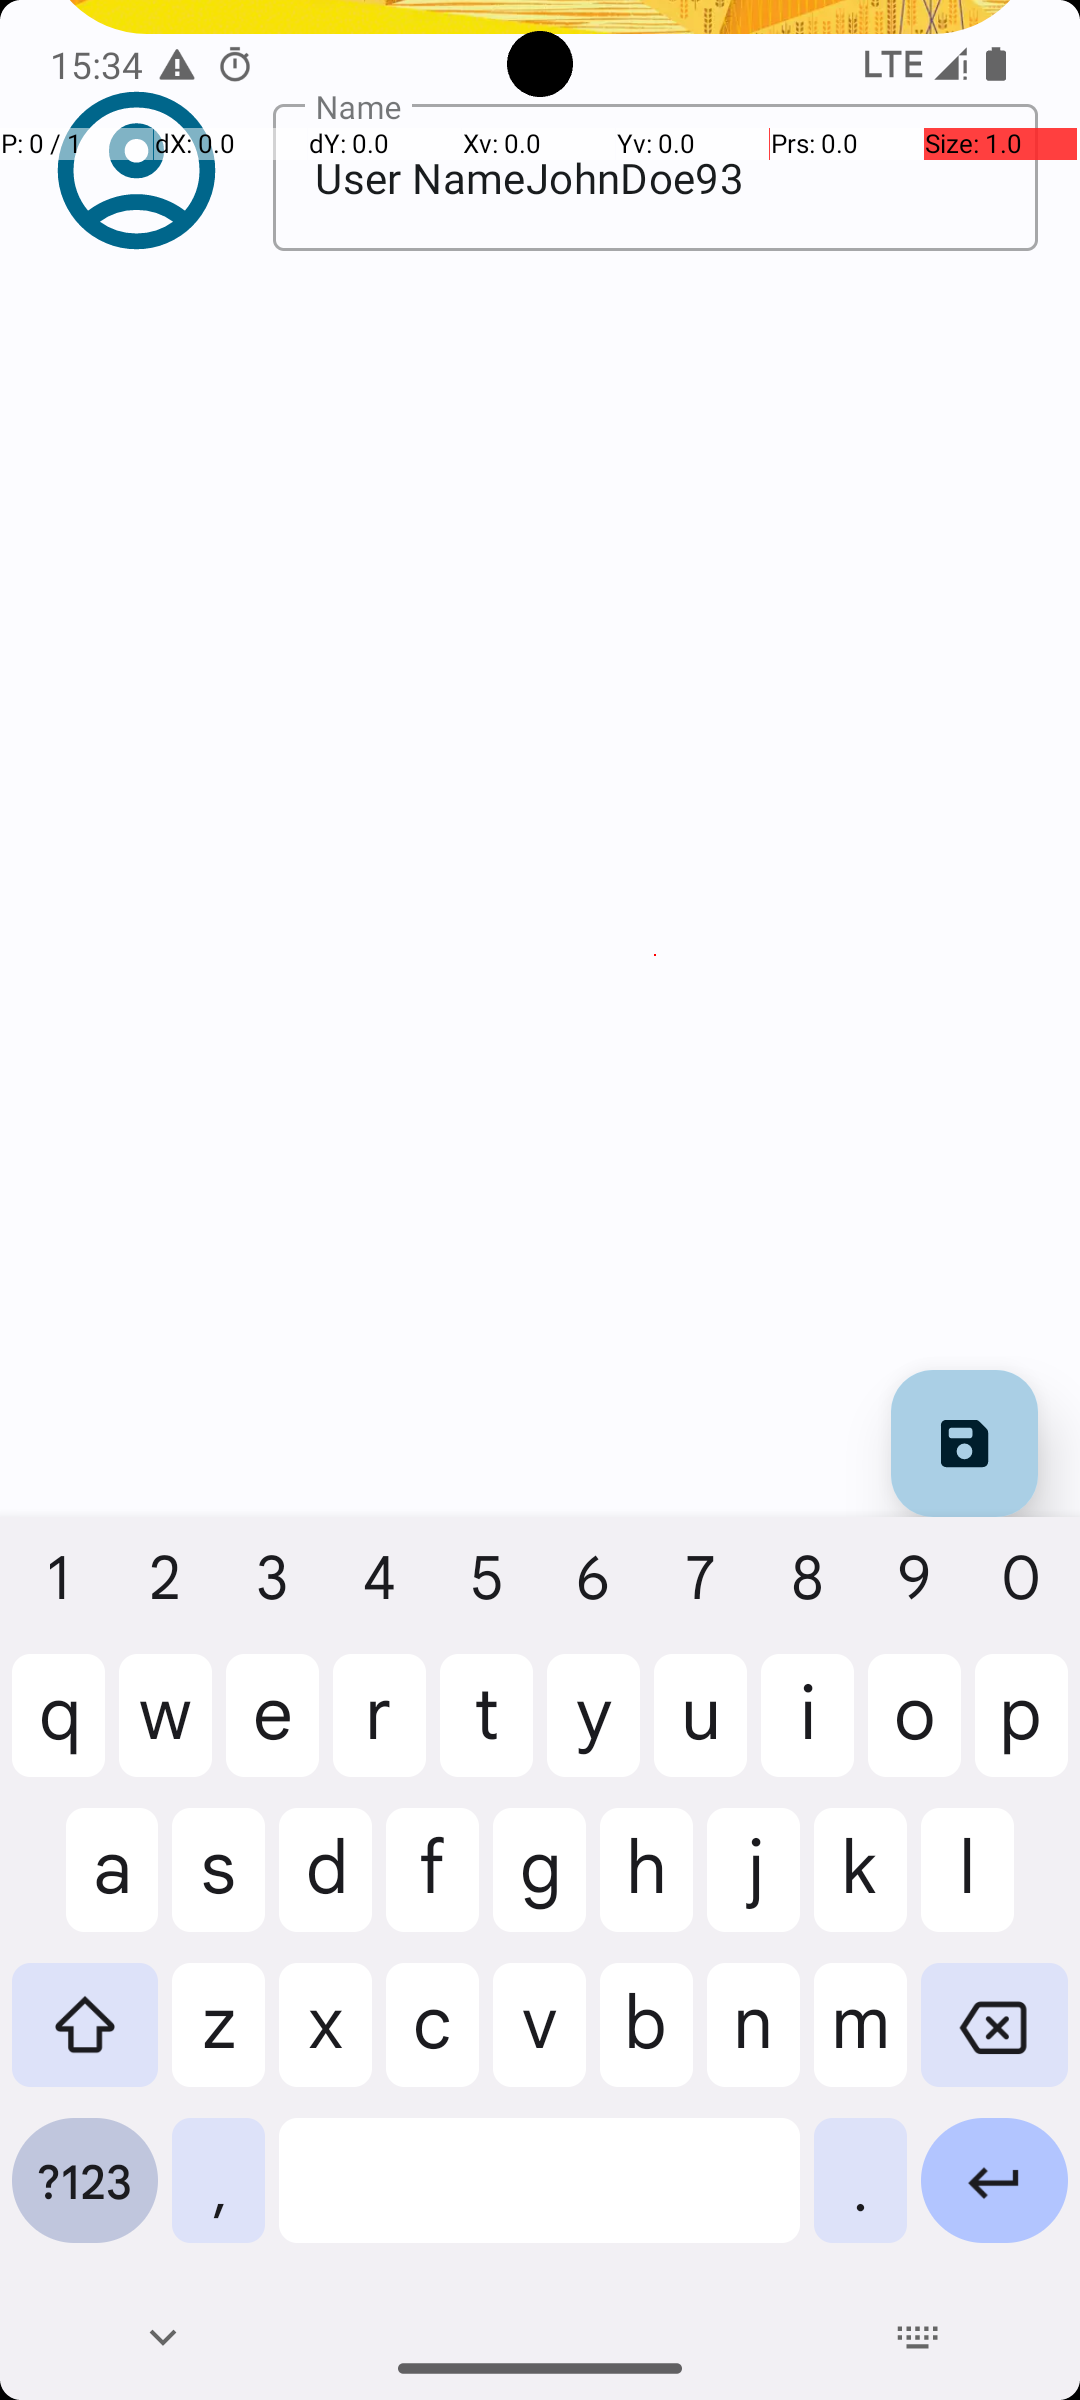 This screenshot has width=1080, height=2400. Describe the element at coordinates (656, 178) in the screenshot. I see `User NameJohnDoe93` at that location.